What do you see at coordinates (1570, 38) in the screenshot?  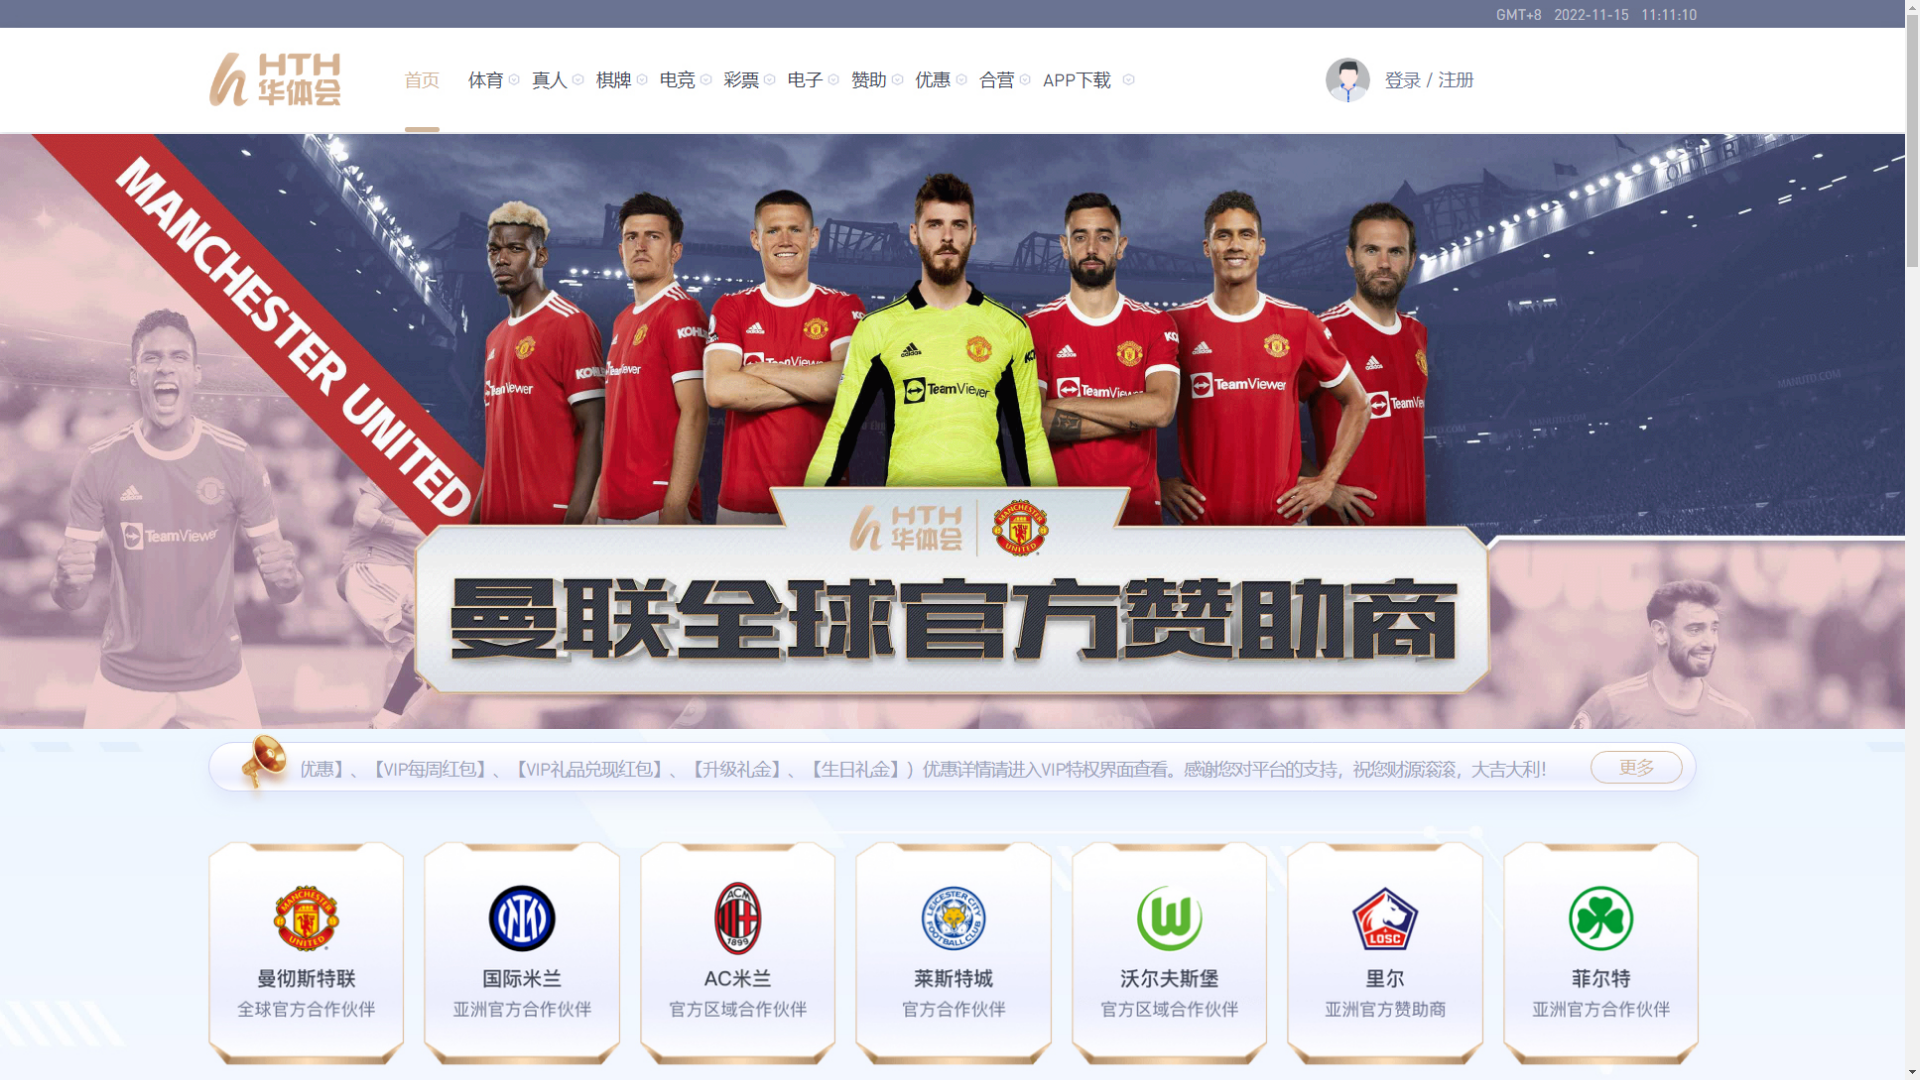 I see `0
$ 0.00` at bounding box center [1570, 38].